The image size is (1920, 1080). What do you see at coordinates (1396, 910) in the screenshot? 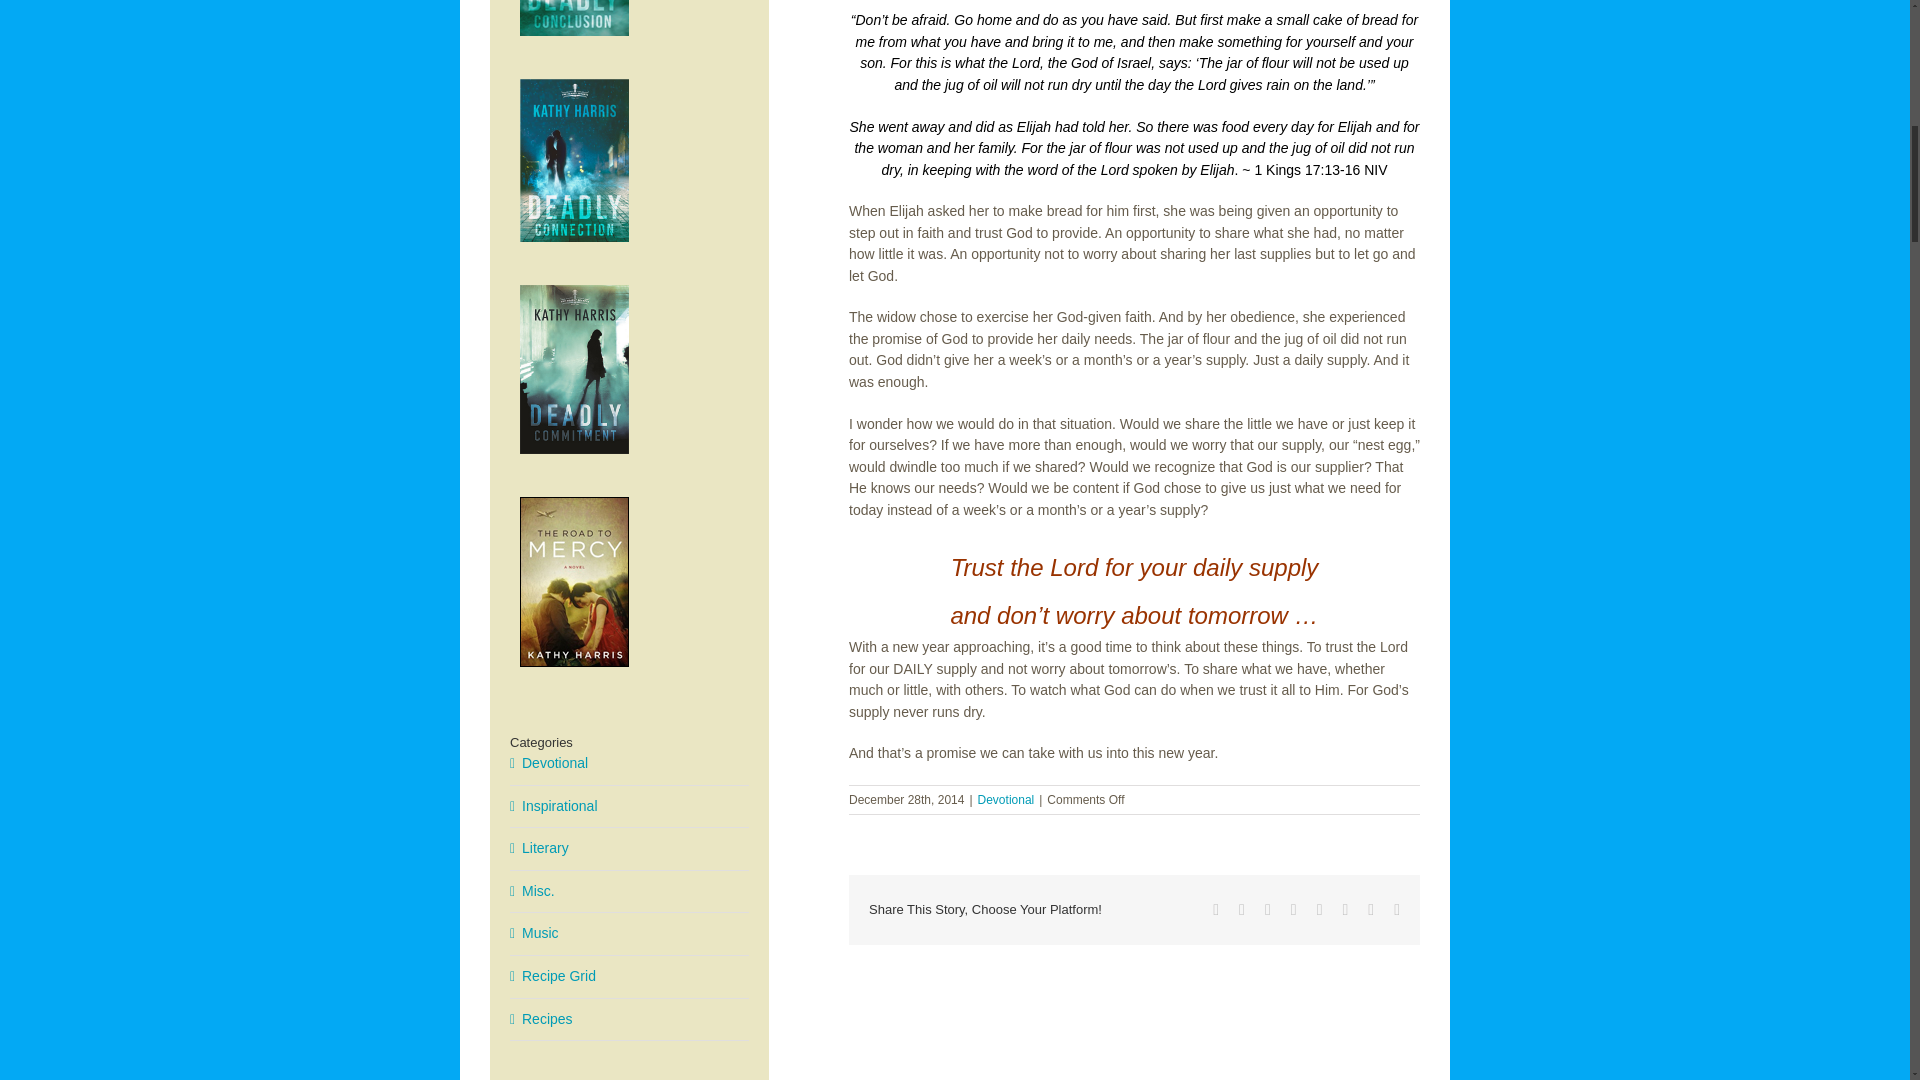
I see `Email` at bounding box center [1396, 910].